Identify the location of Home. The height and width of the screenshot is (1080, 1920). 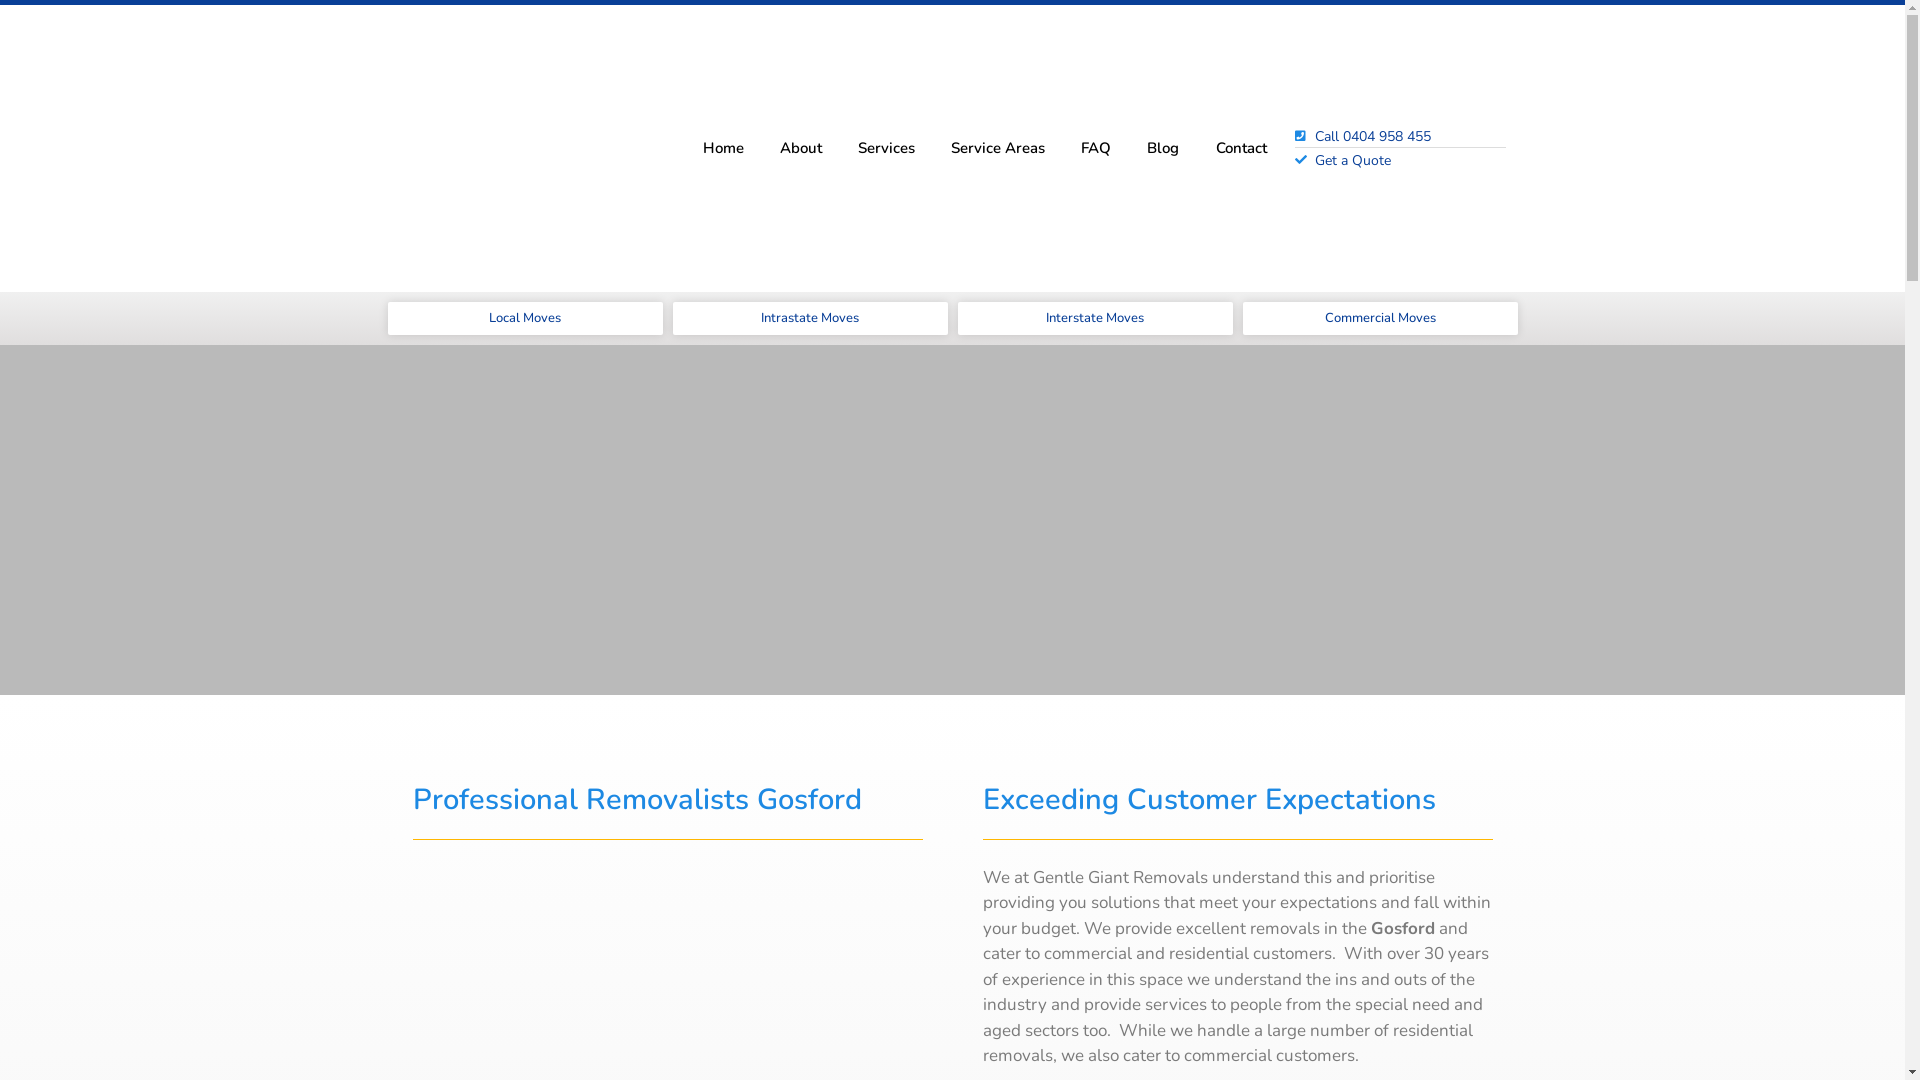
(722, 148).